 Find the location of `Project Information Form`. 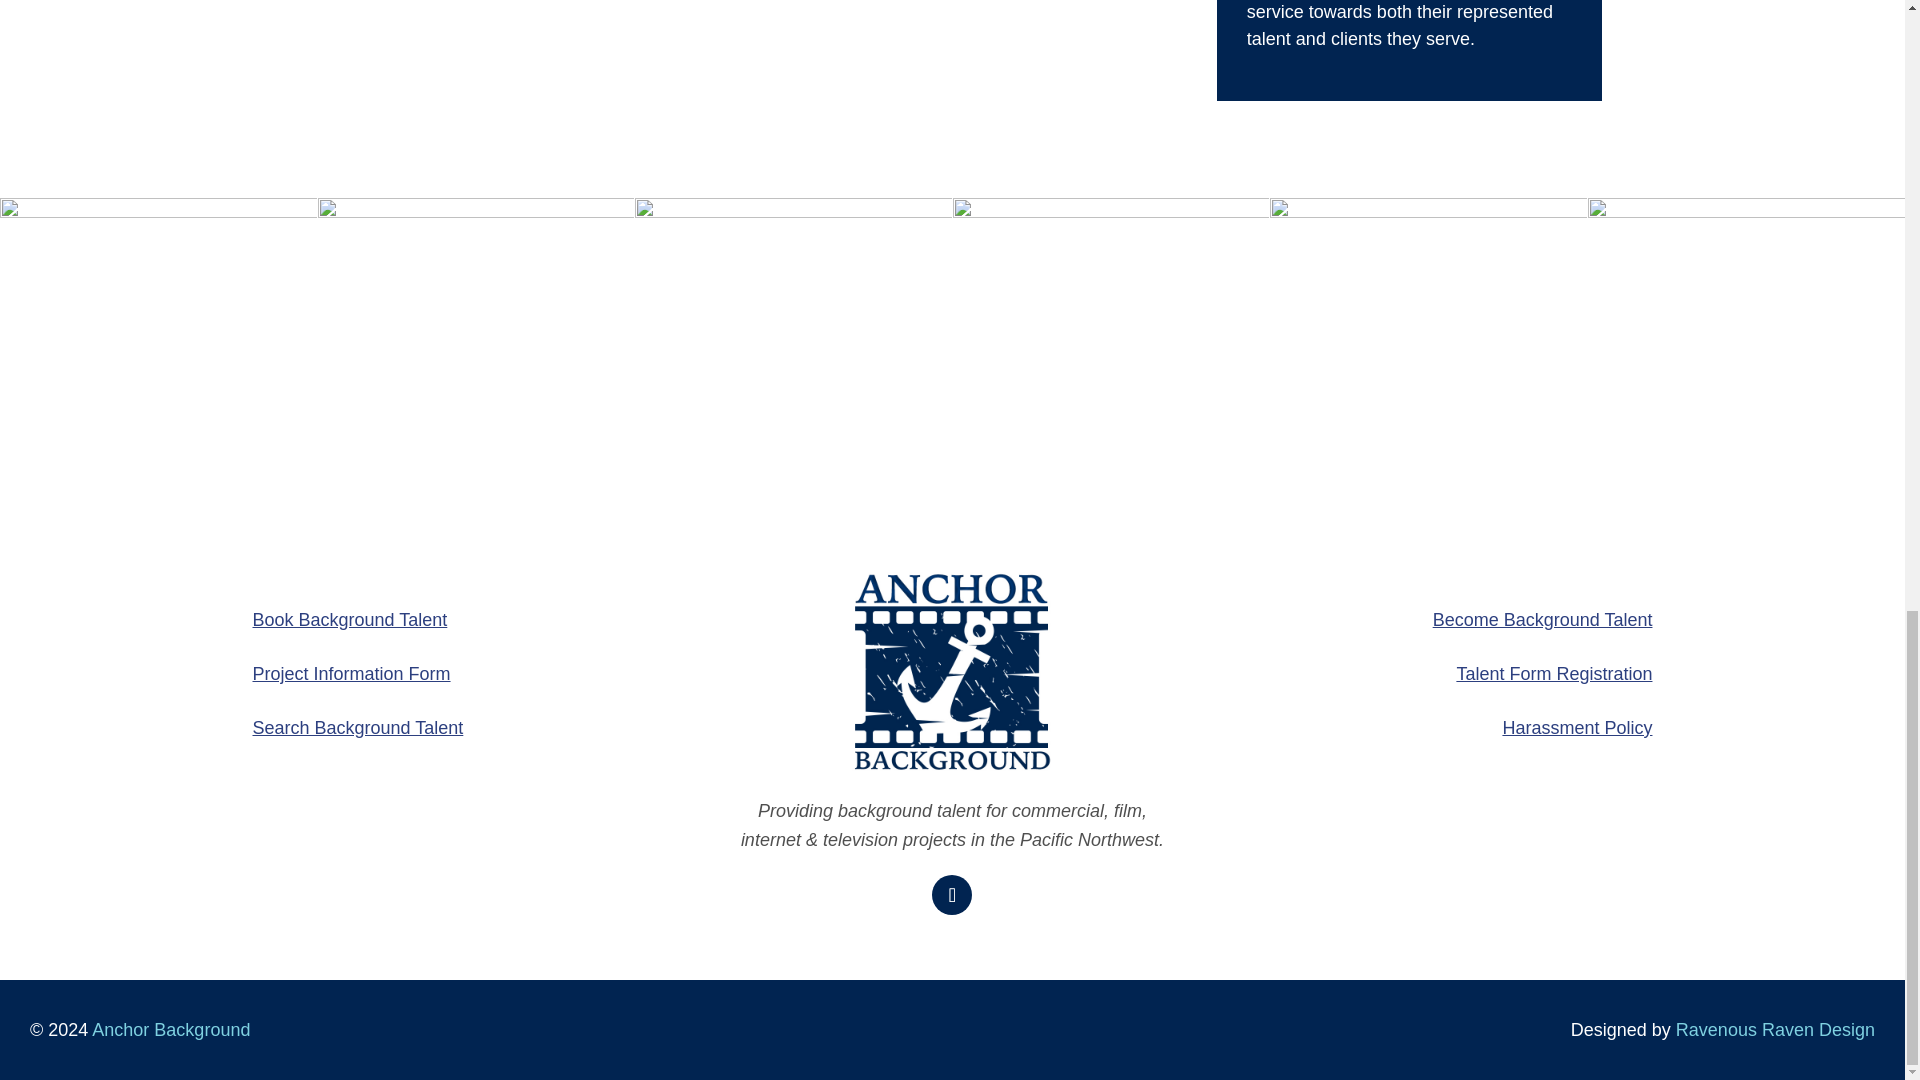

Project Information Form is located at coordinates (350, 674).